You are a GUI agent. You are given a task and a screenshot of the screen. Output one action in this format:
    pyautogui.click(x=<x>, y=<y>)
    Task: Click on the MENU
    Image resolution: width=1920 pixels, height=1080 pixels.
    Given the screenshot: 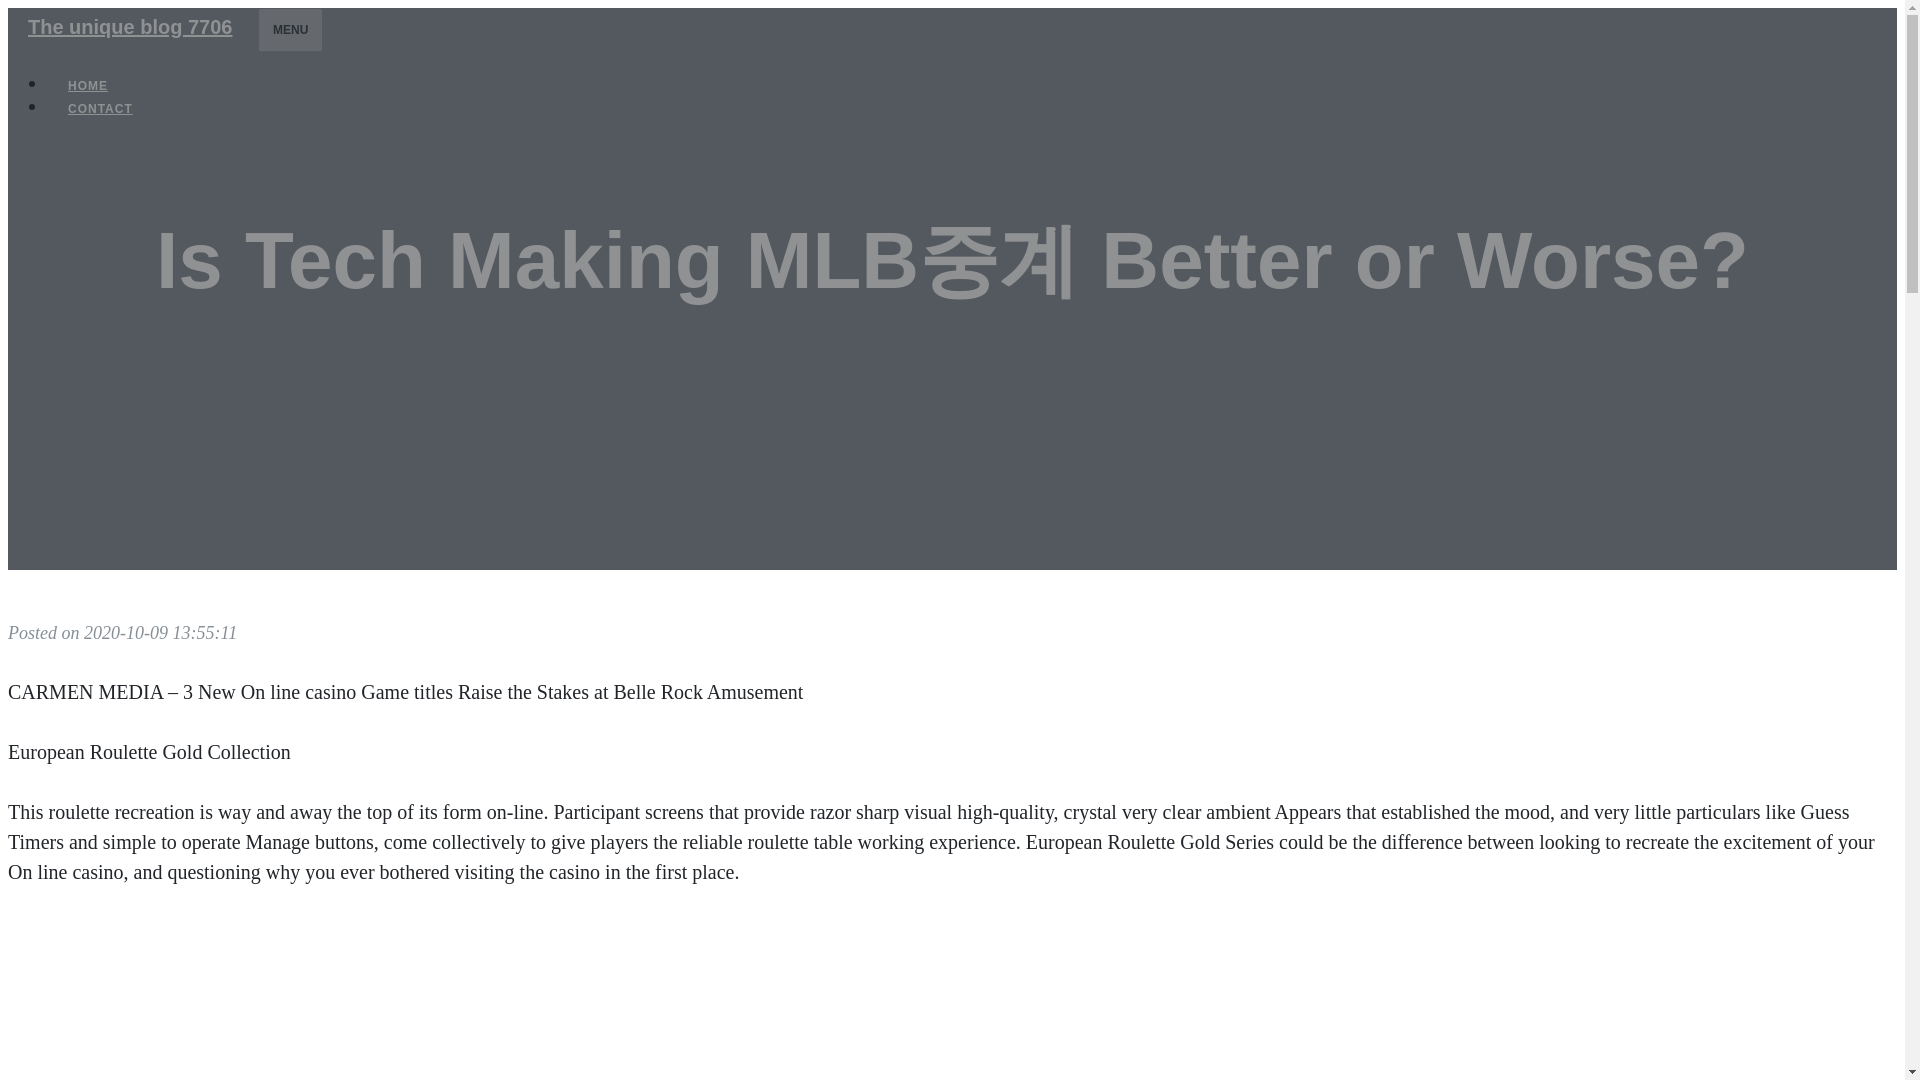 What is the action you would take?
    pyautogui.click(x=290, y=29)
    